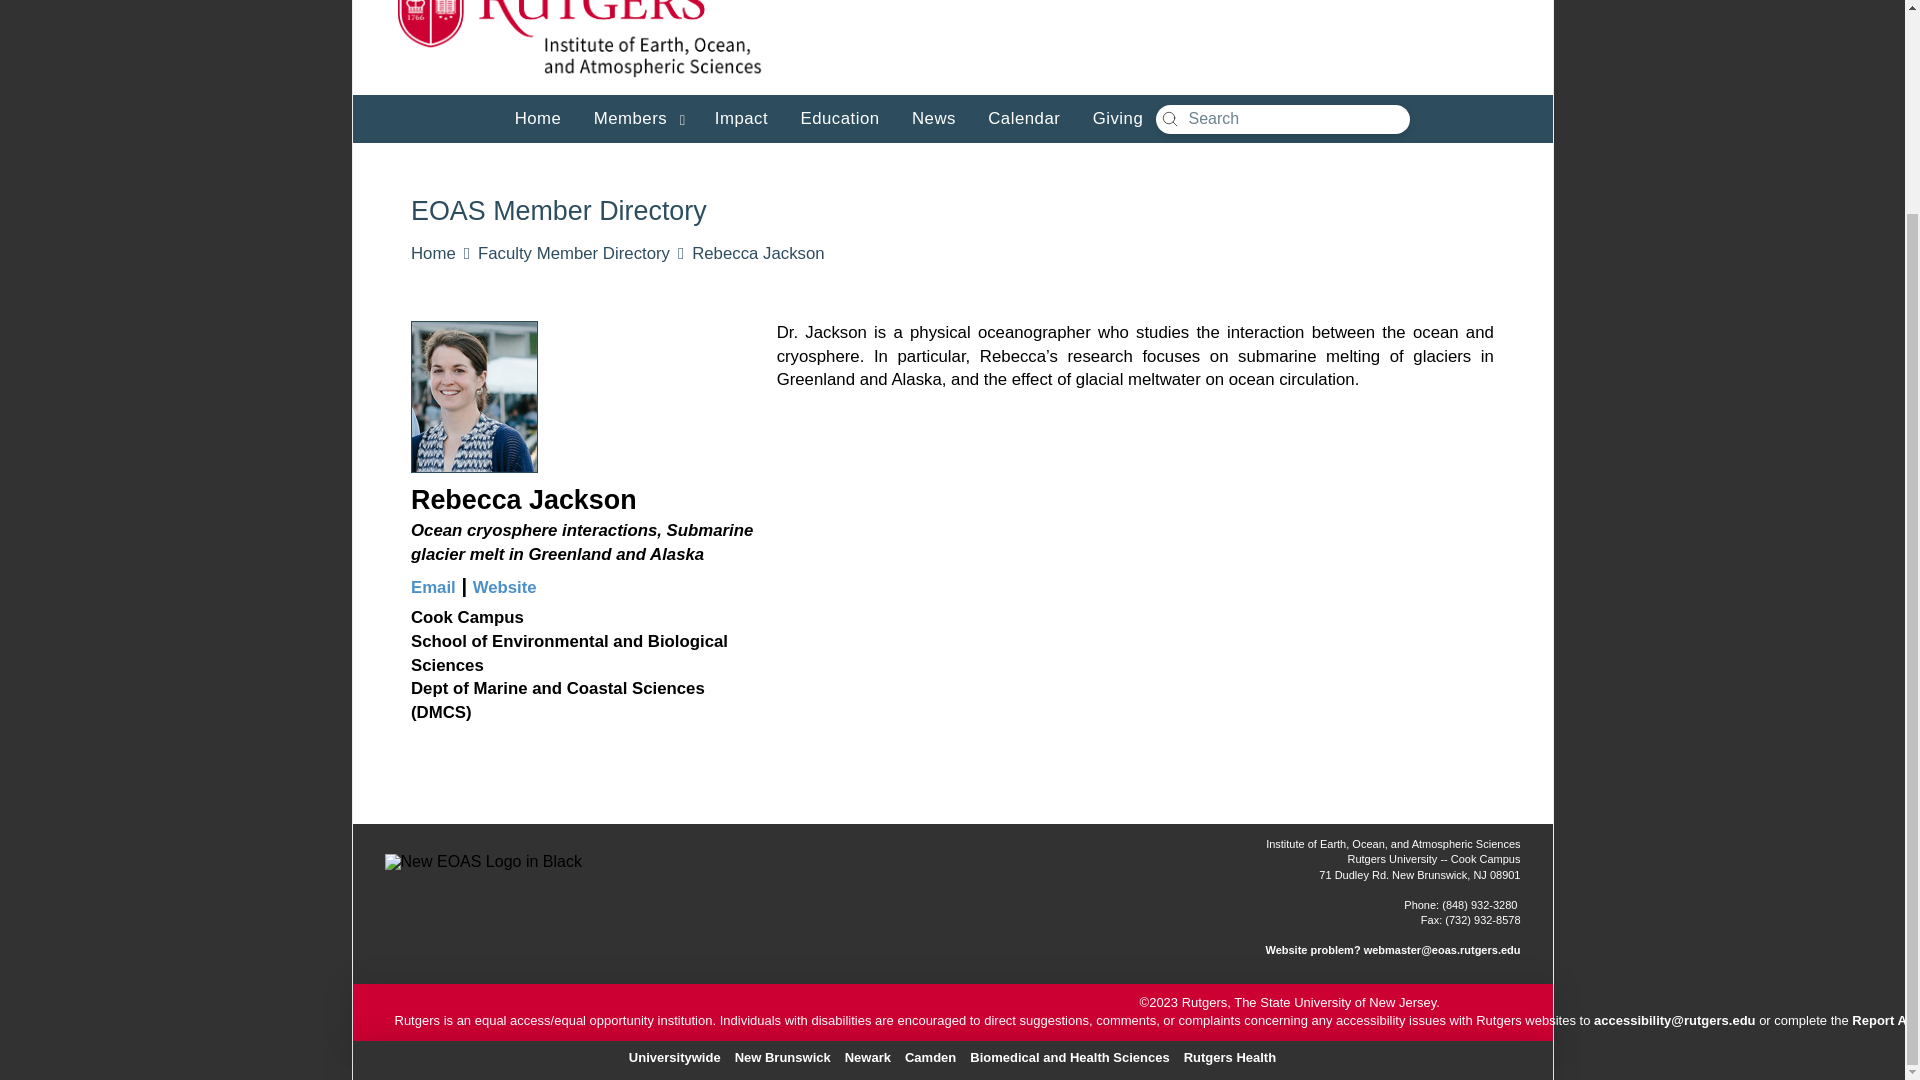 This screenshot has height=1080, width=1920. Describe the element at coordinates (757, 254) in the screenshot. I see `You Are Here` at that location.